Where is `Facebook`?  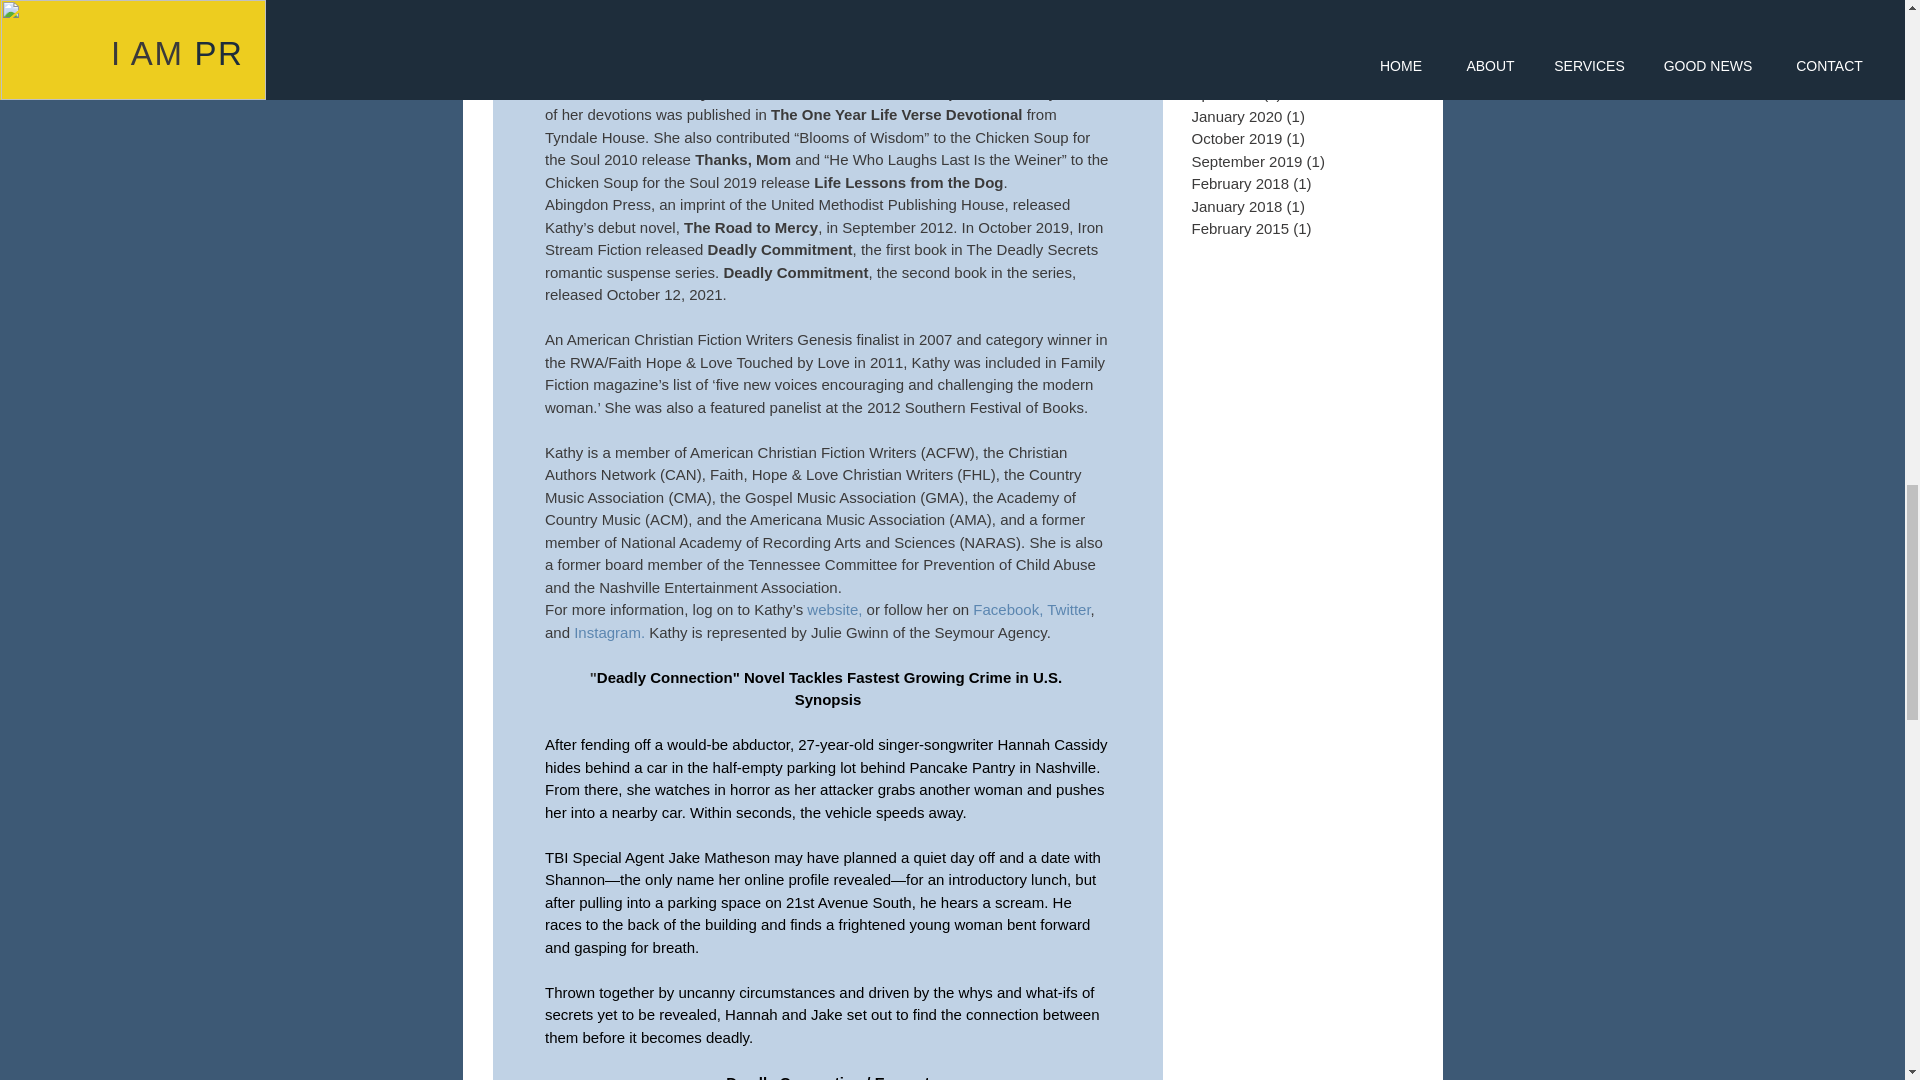
Facebook is located at coordinates (1006, 608).